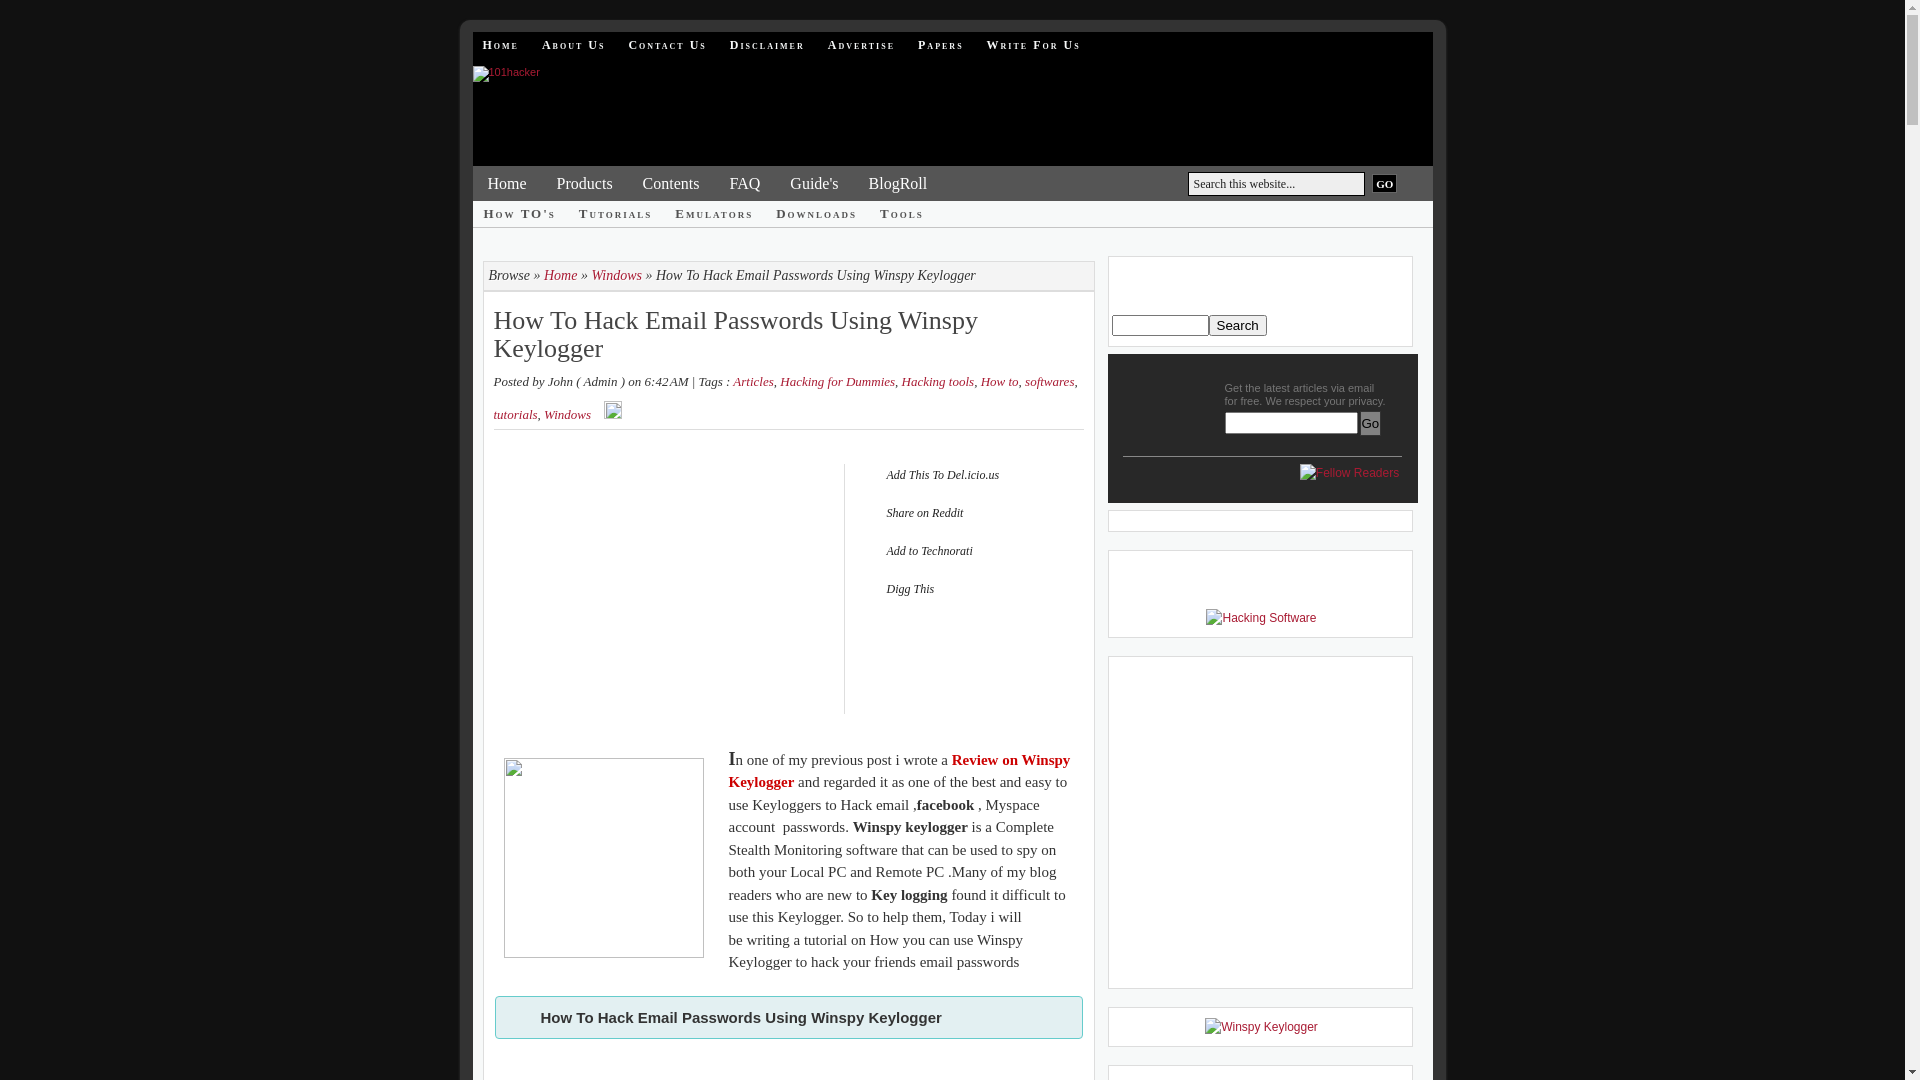 This screenshot has width=1920, height=1080. Describe the element at coordinates (862, 45) in the screenshot. I see `Advertise` at that location.